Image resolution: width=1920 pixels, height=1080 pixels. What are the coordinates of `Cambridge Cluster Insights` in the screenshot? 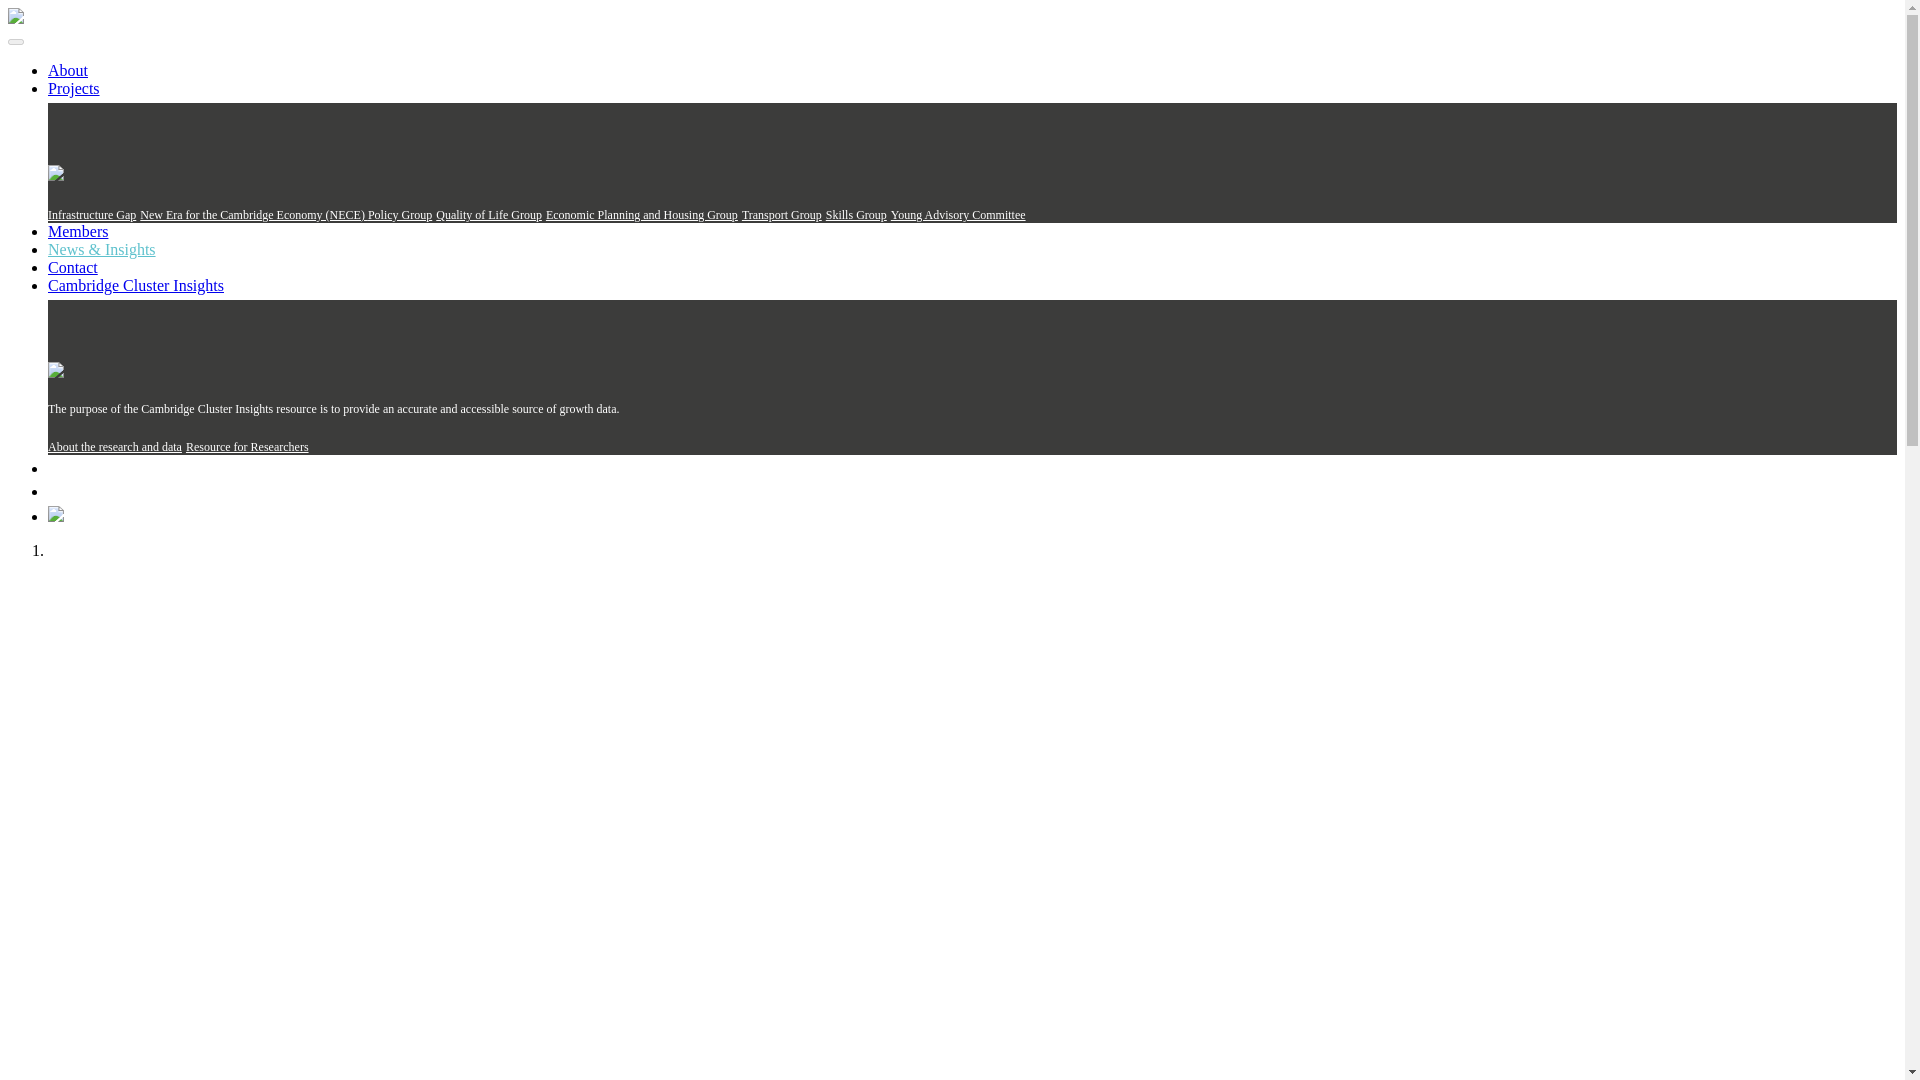 It's located at (136, 284).